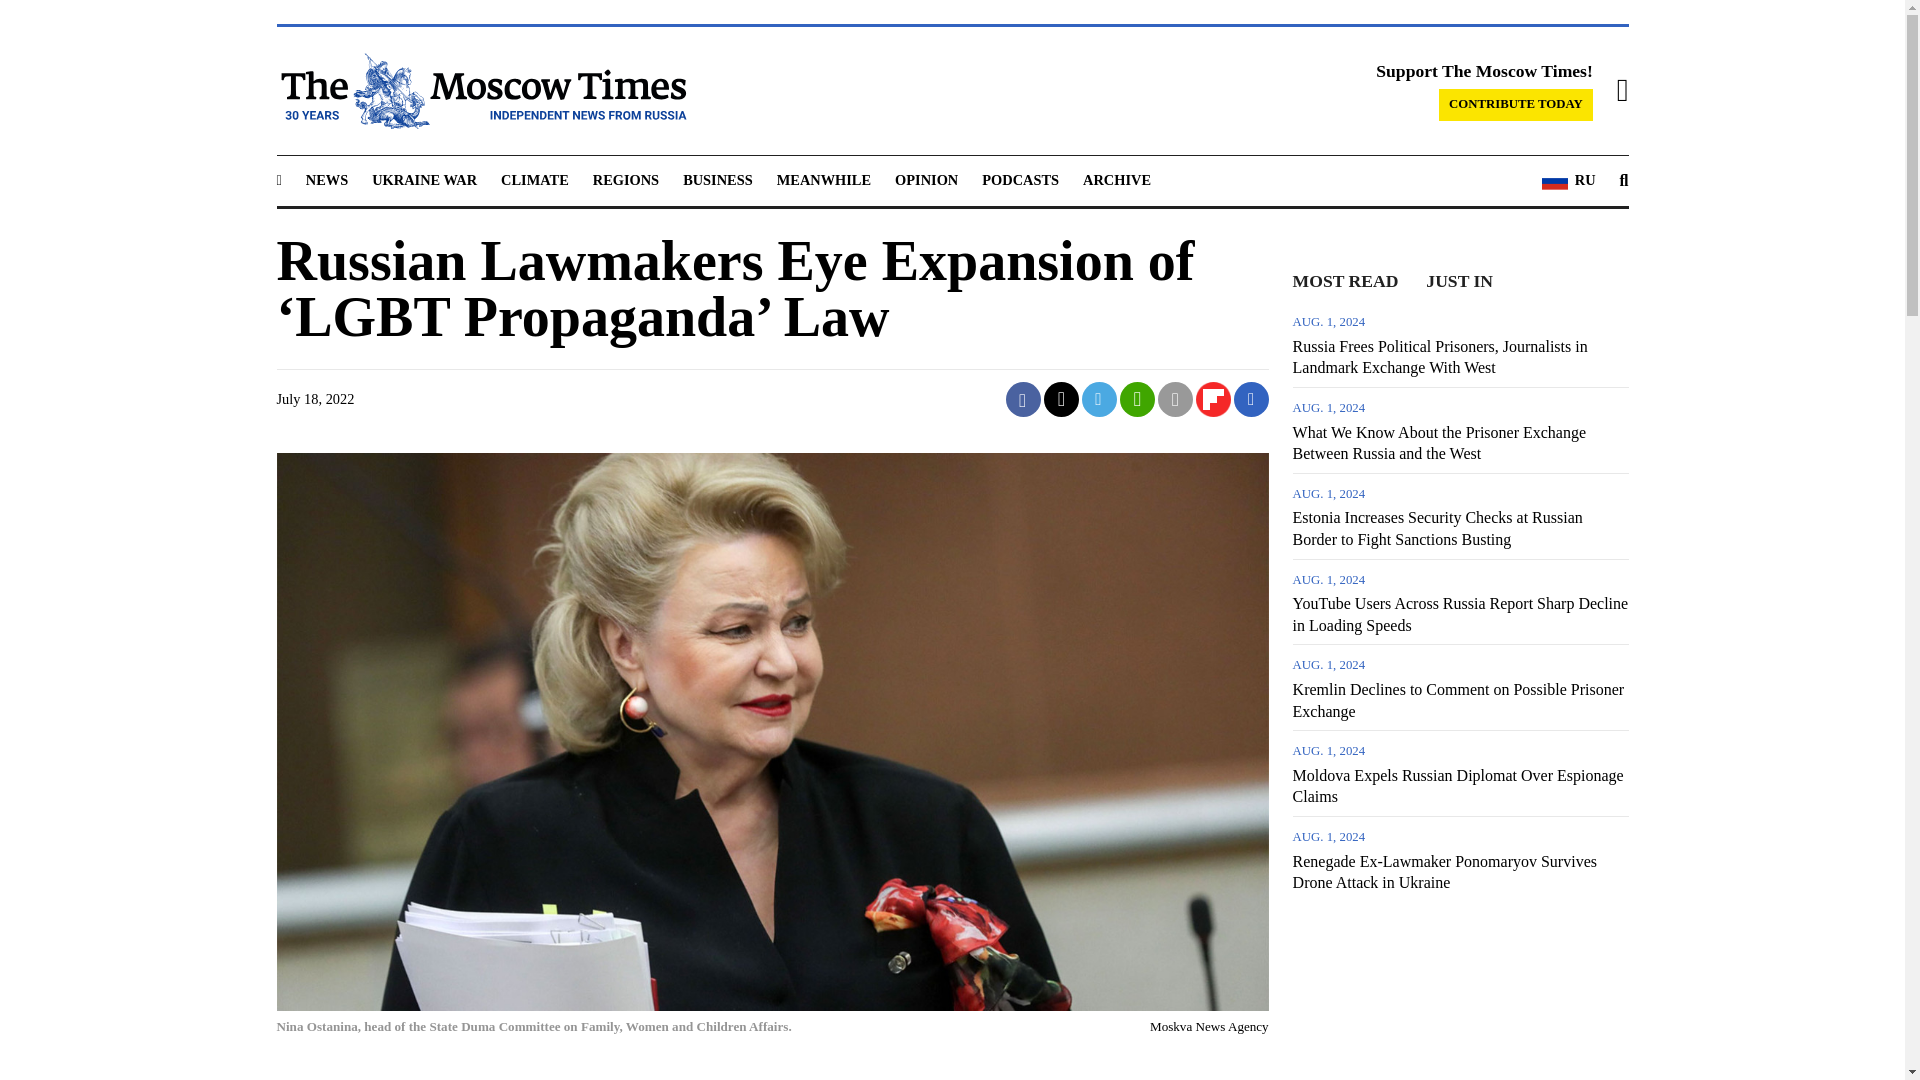  What do you see at coordinates (824, 179) in the screenshot?
I see `MEANWHILE` at bounding box center [824, 179].